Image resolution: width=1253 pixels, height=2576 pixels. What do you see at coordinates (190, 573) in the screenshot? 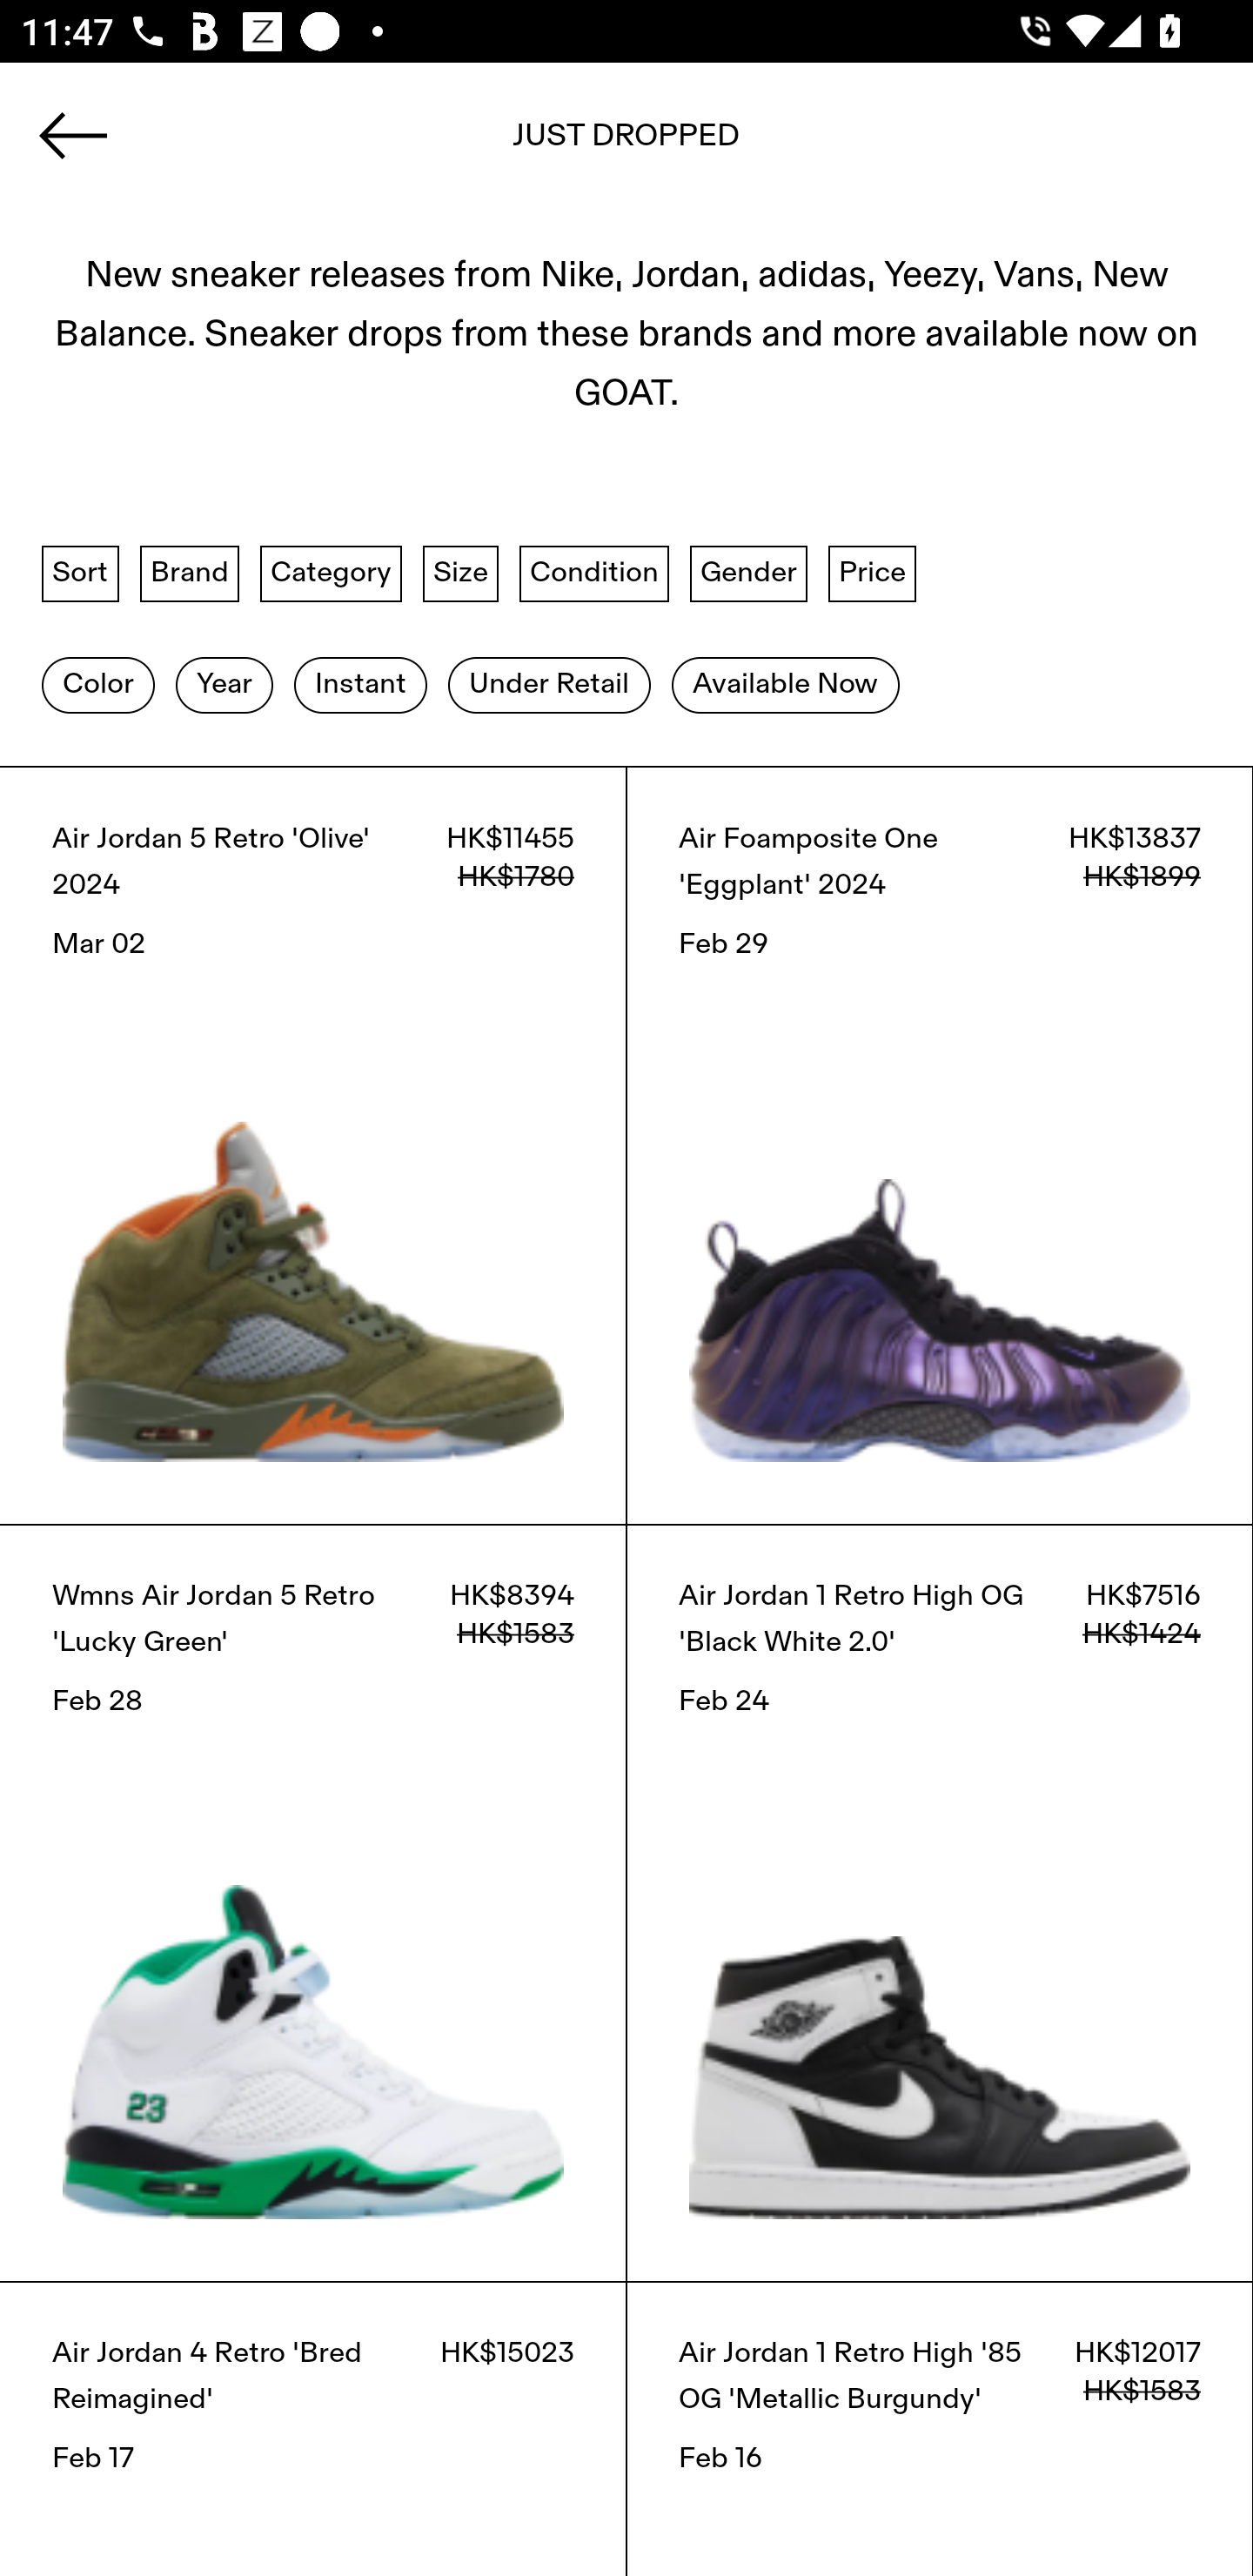
I see `Brand` at bounding box center [190, 573].